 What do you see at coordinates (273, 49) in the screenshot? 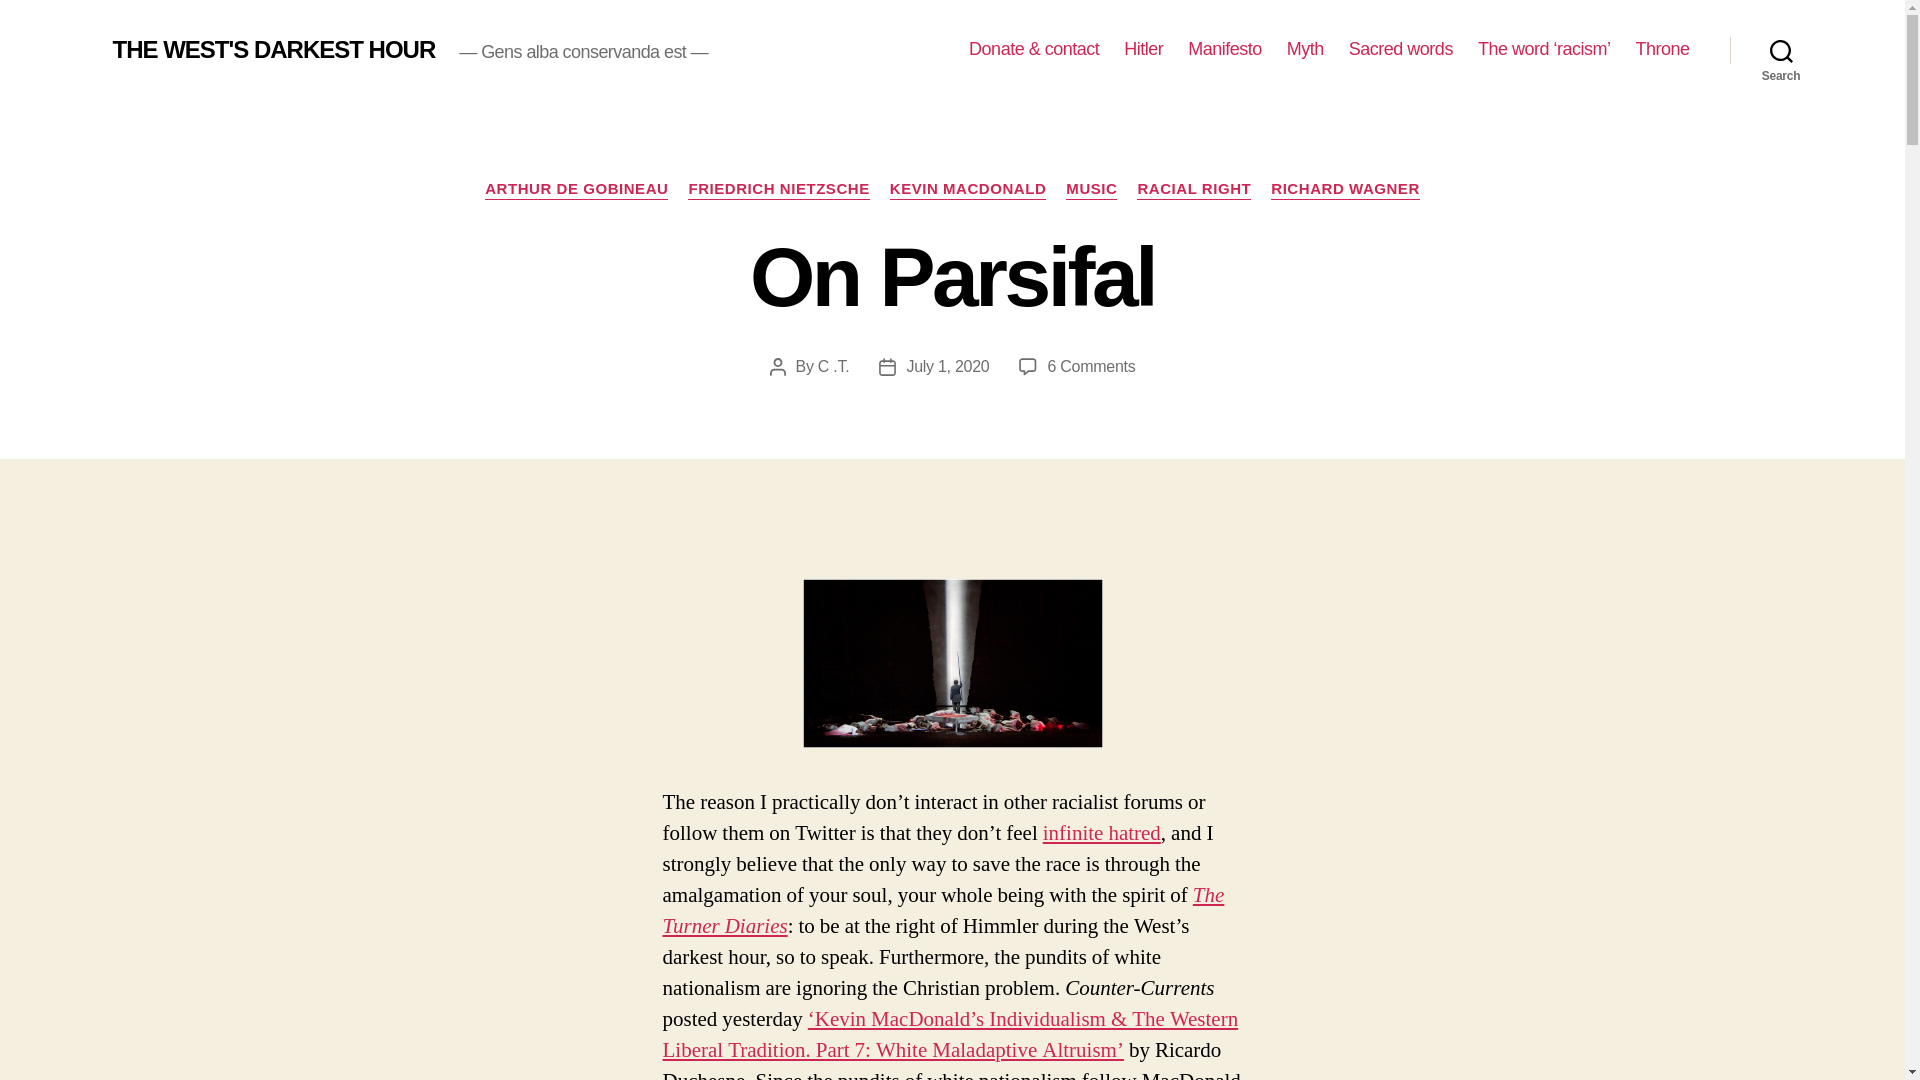
I see `Myth` at bounding box center [273, 49].